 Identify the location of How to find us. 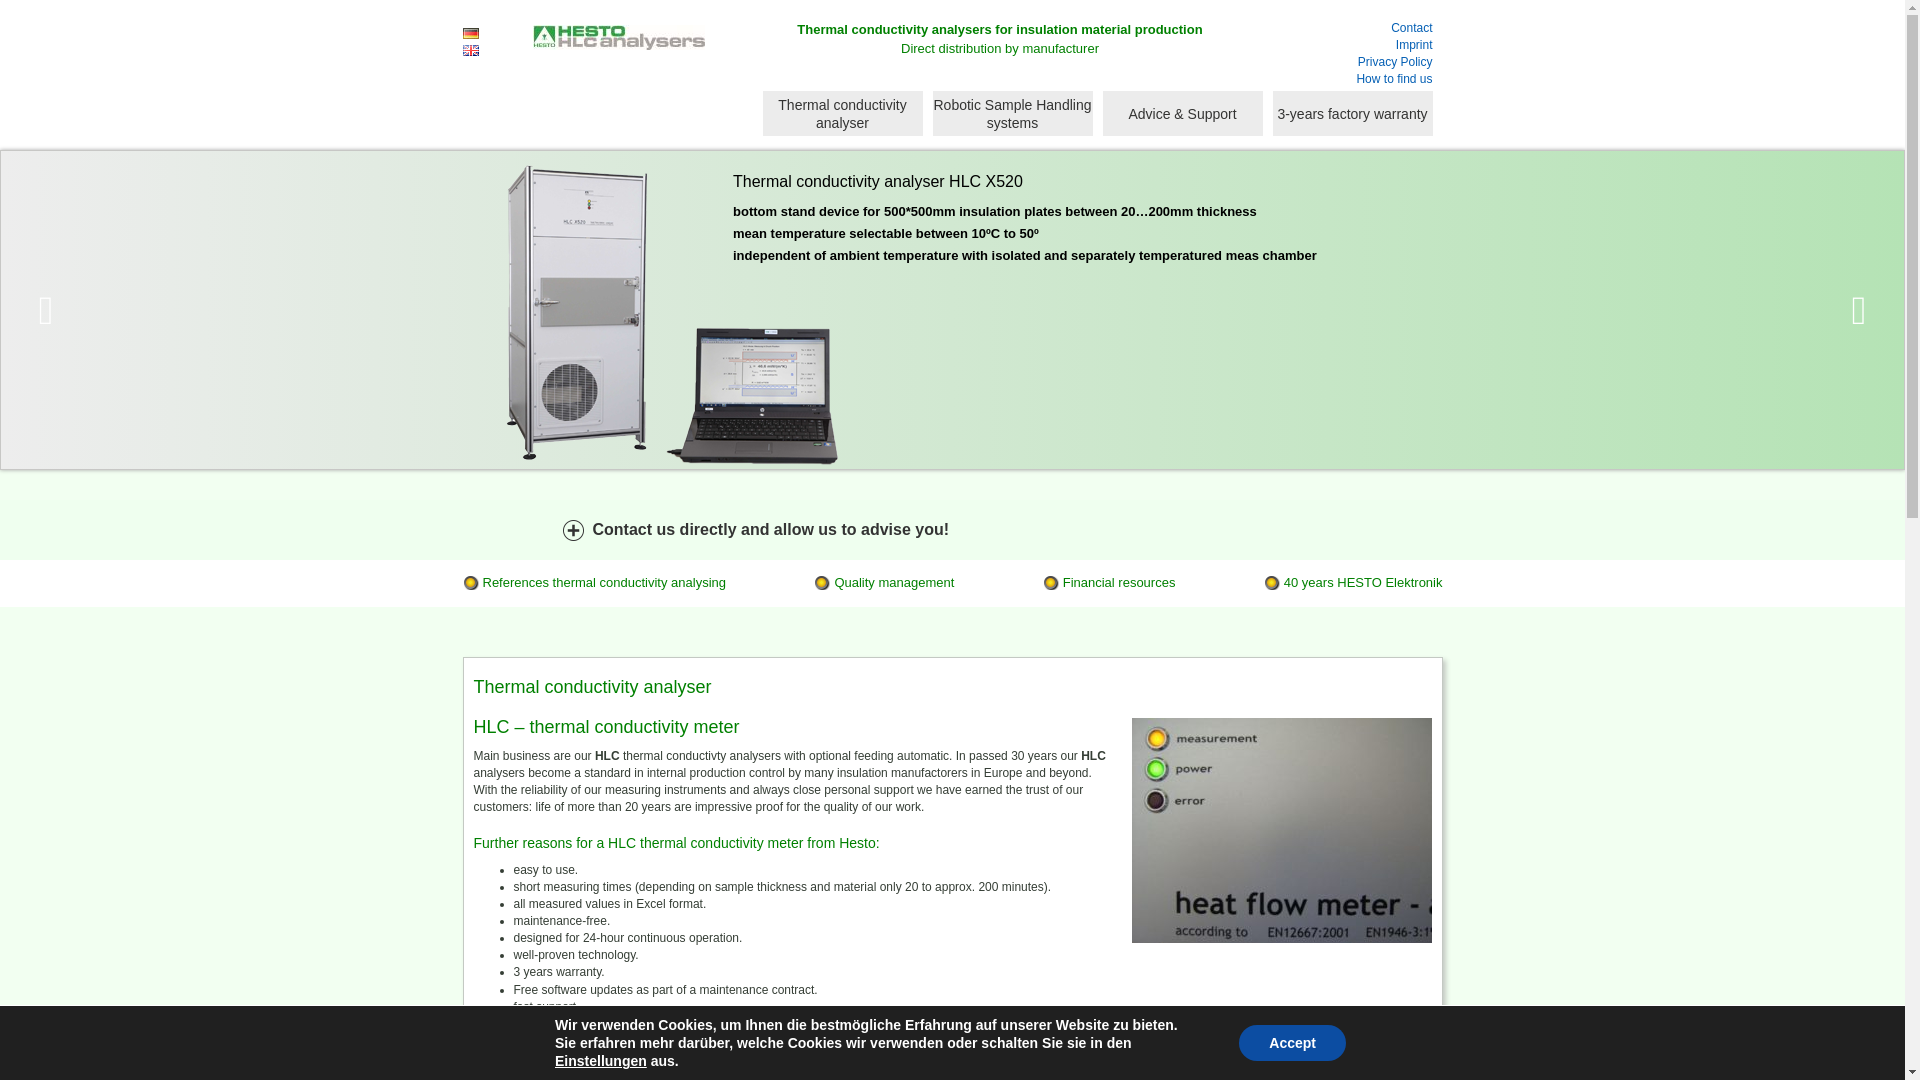
(1335, 79).